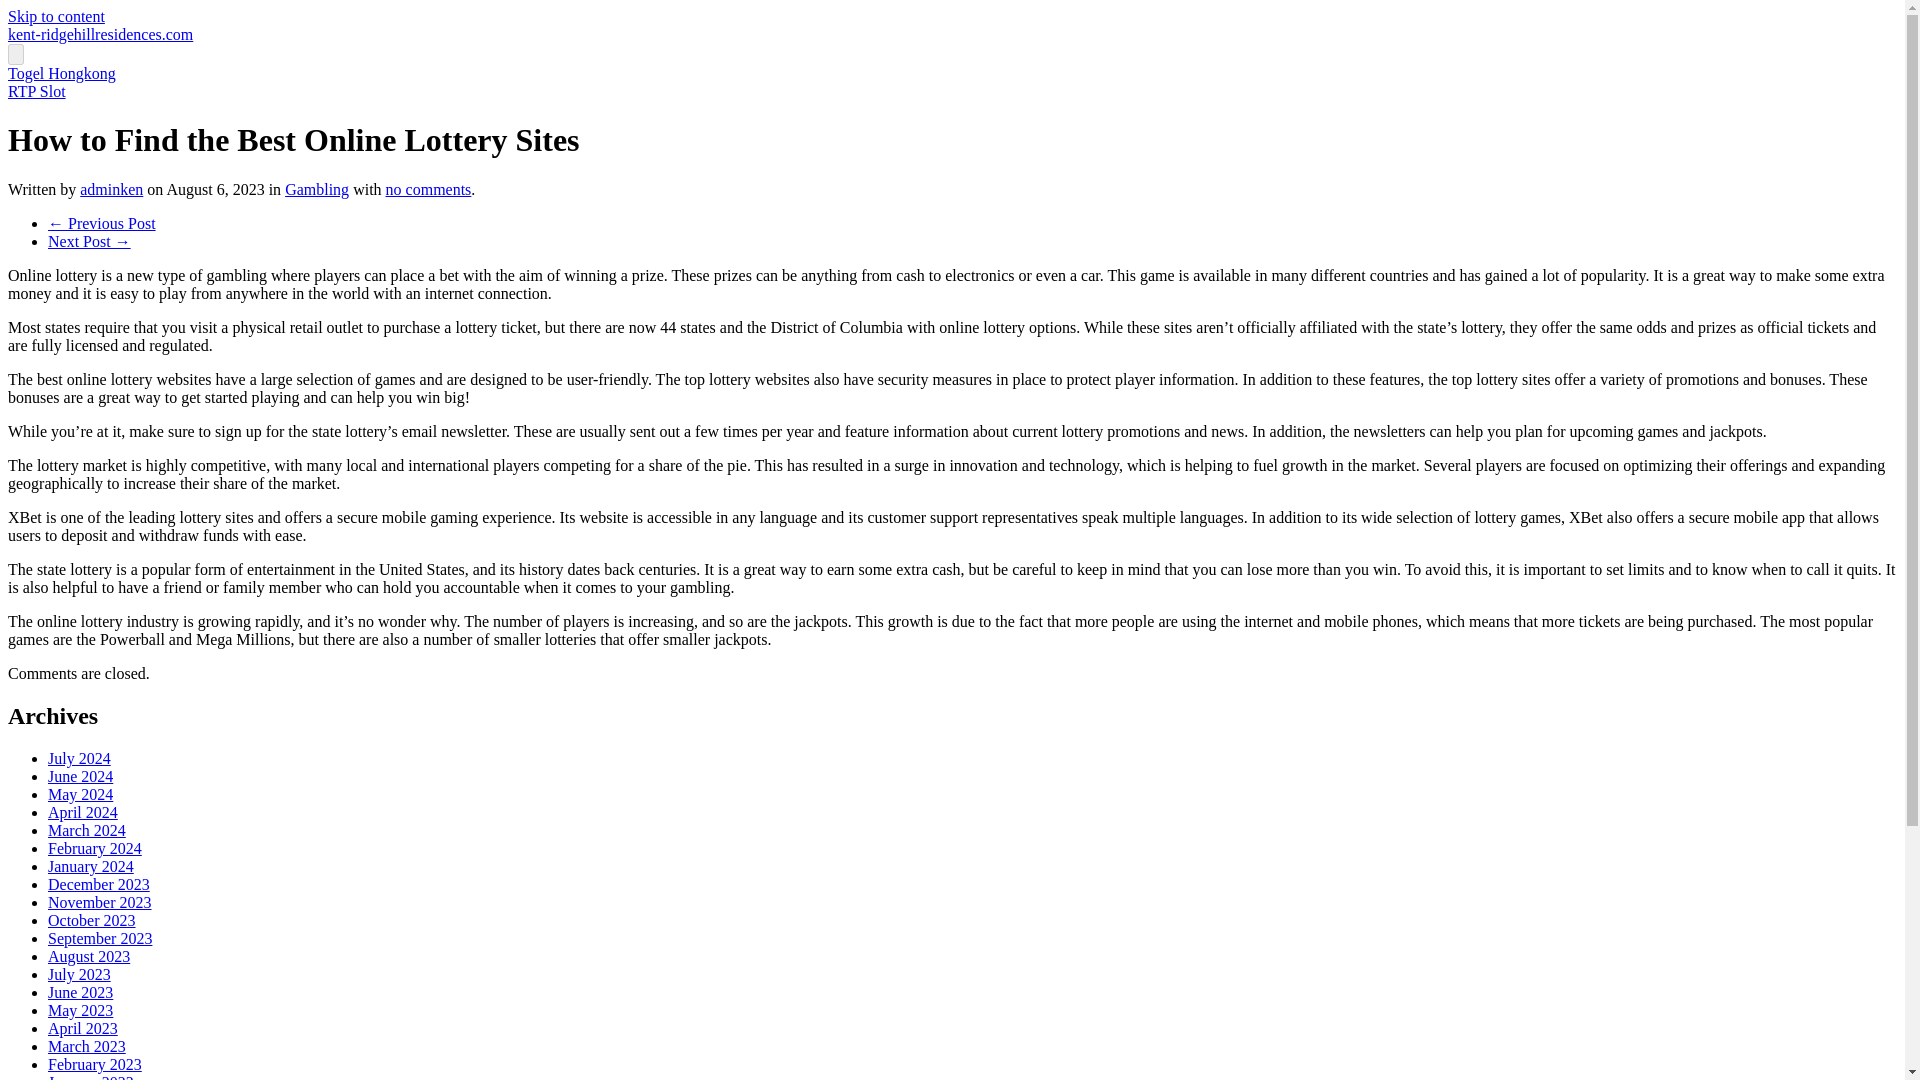 The image size is (1920, 1080). I want to click on August 2023, so click(89, 956).